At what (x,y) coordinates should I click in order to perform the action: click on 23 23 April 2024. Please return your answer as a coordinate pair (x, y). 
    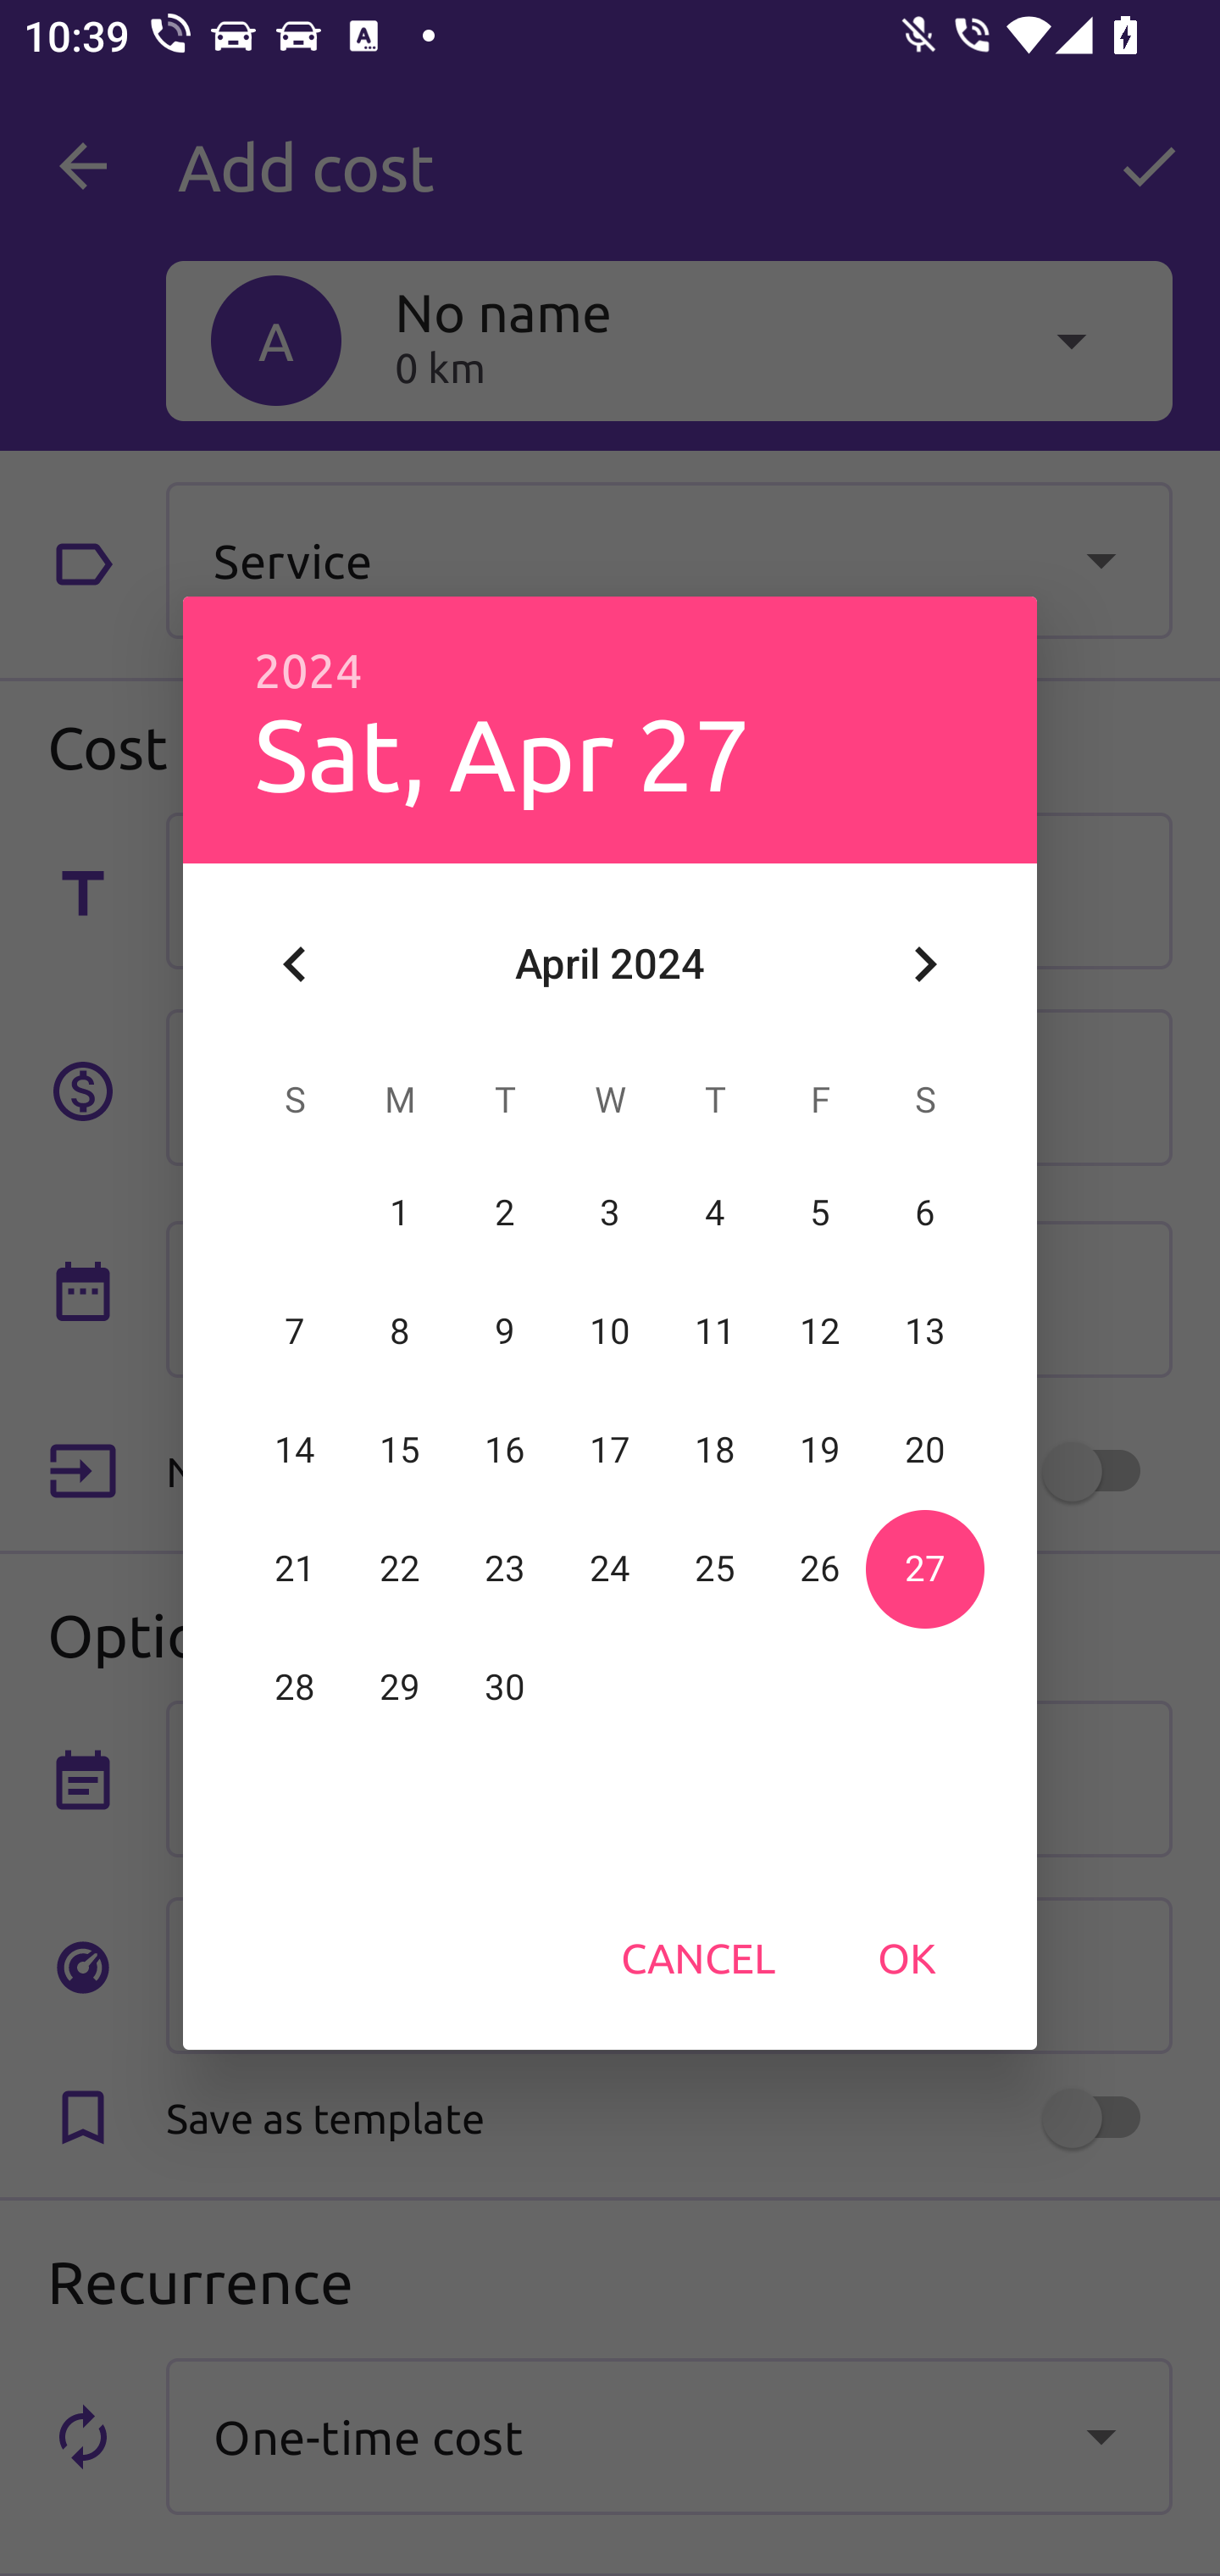
    Looking at the image, I should click on (505, 1568).